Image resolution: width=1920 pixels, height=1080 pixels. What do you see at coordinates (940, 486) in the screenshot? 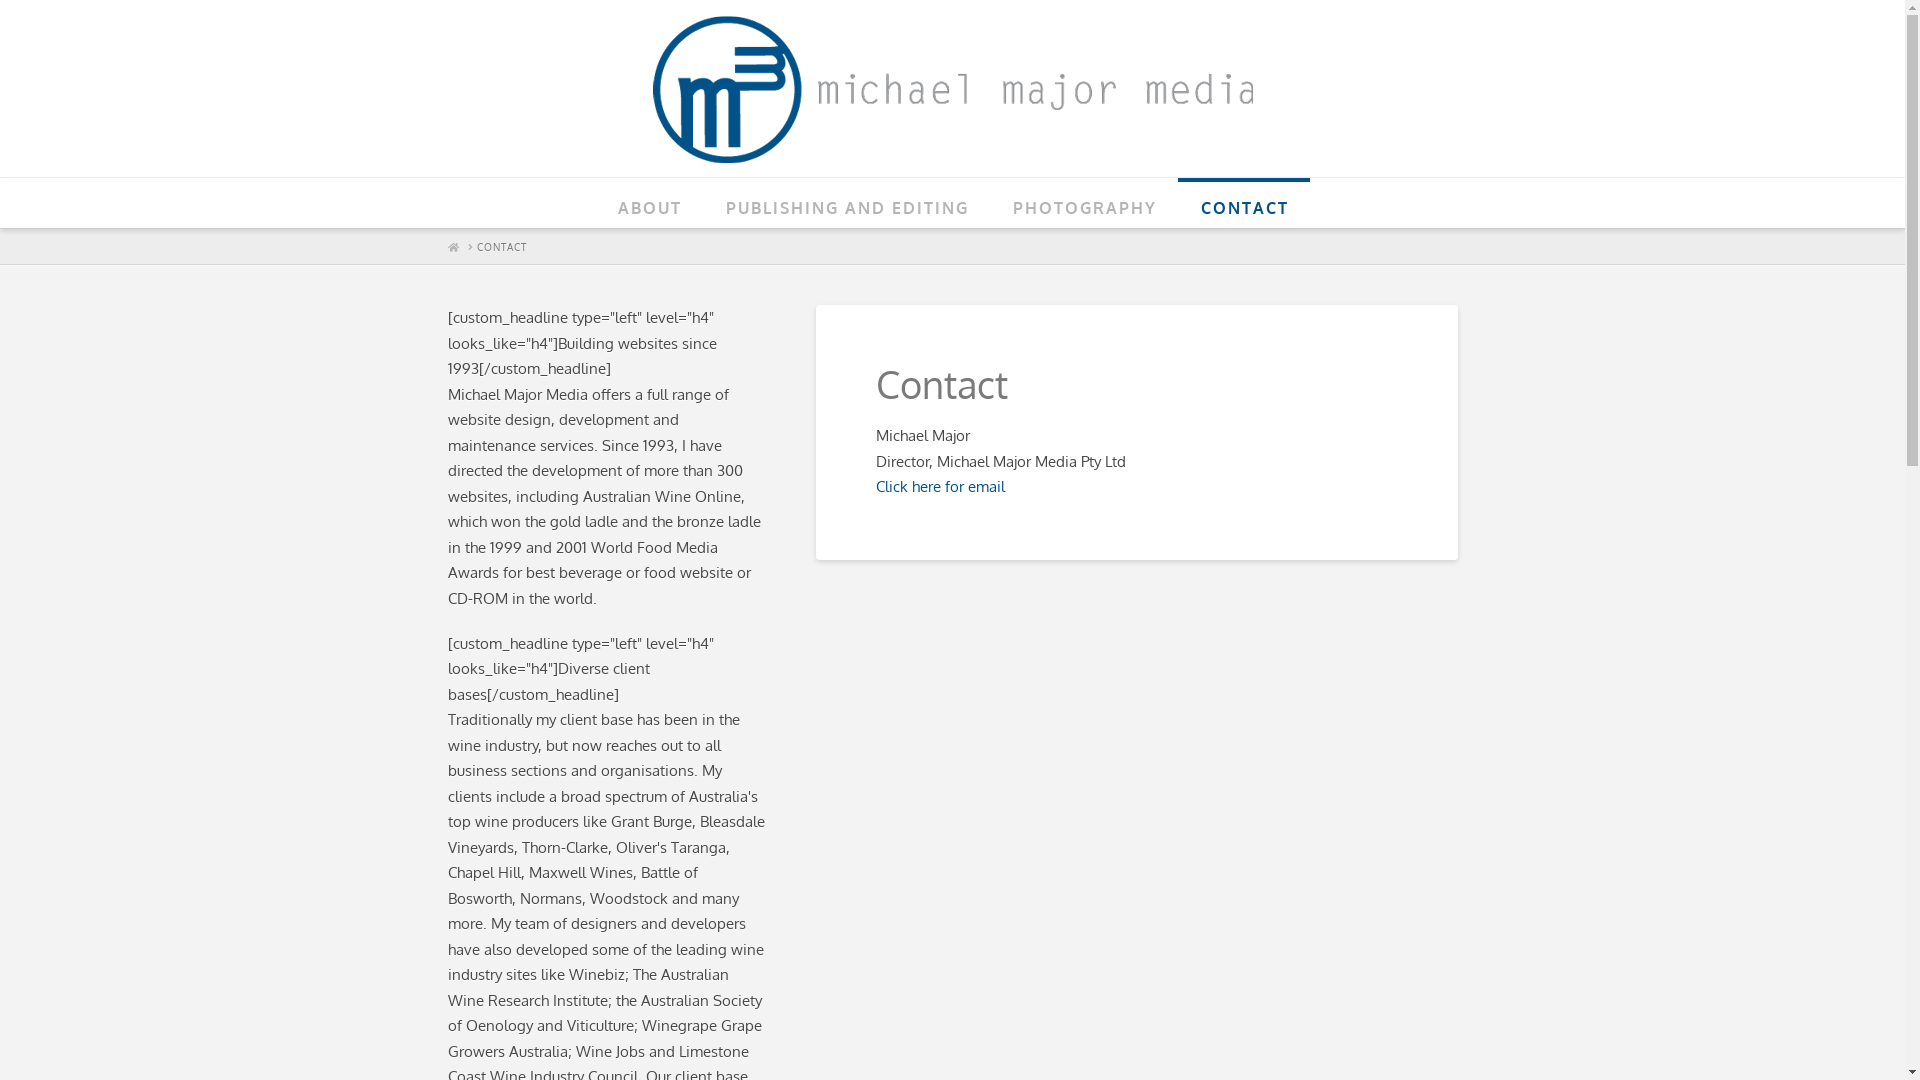
I see `Click here for email` at bounding box center [940, 486].